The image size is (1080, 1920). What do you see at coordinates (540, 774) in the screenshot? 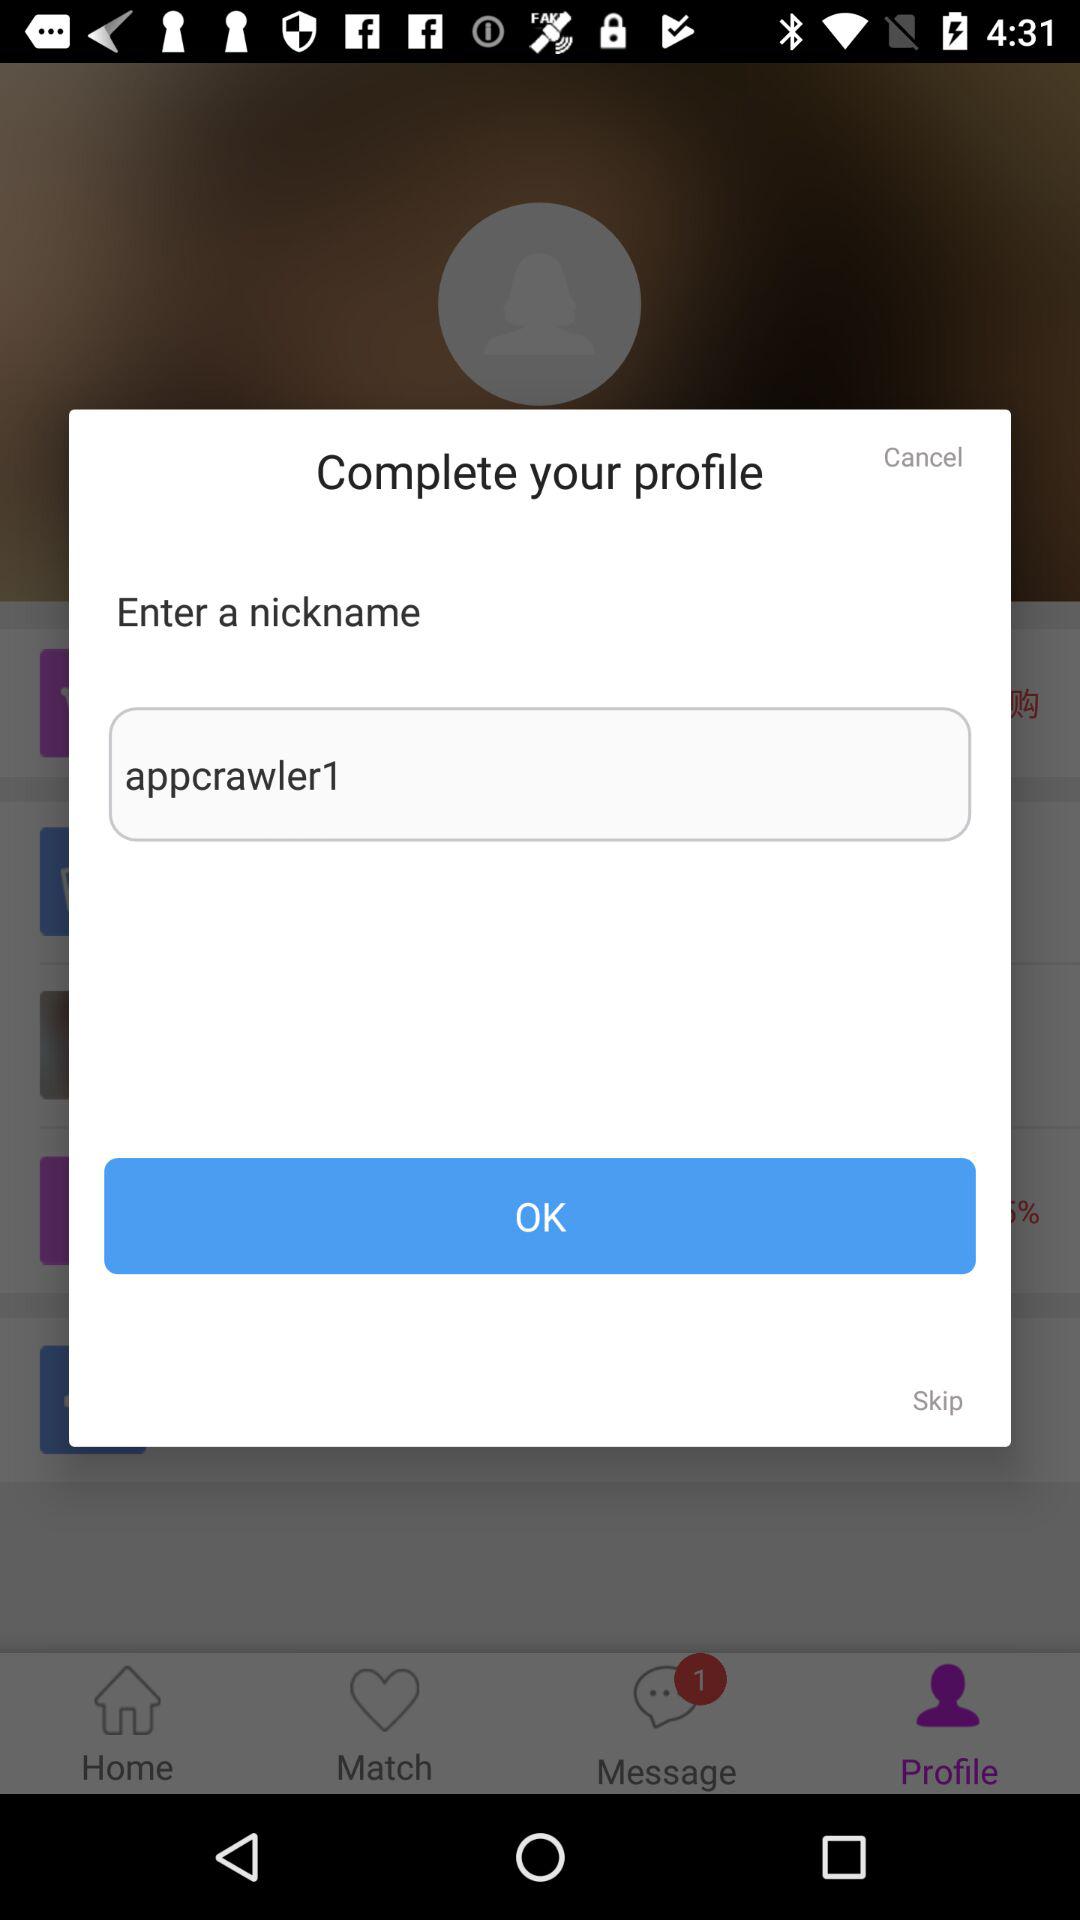
I see `select icon below the enter a nickname item` at bounding box center [540, 774].